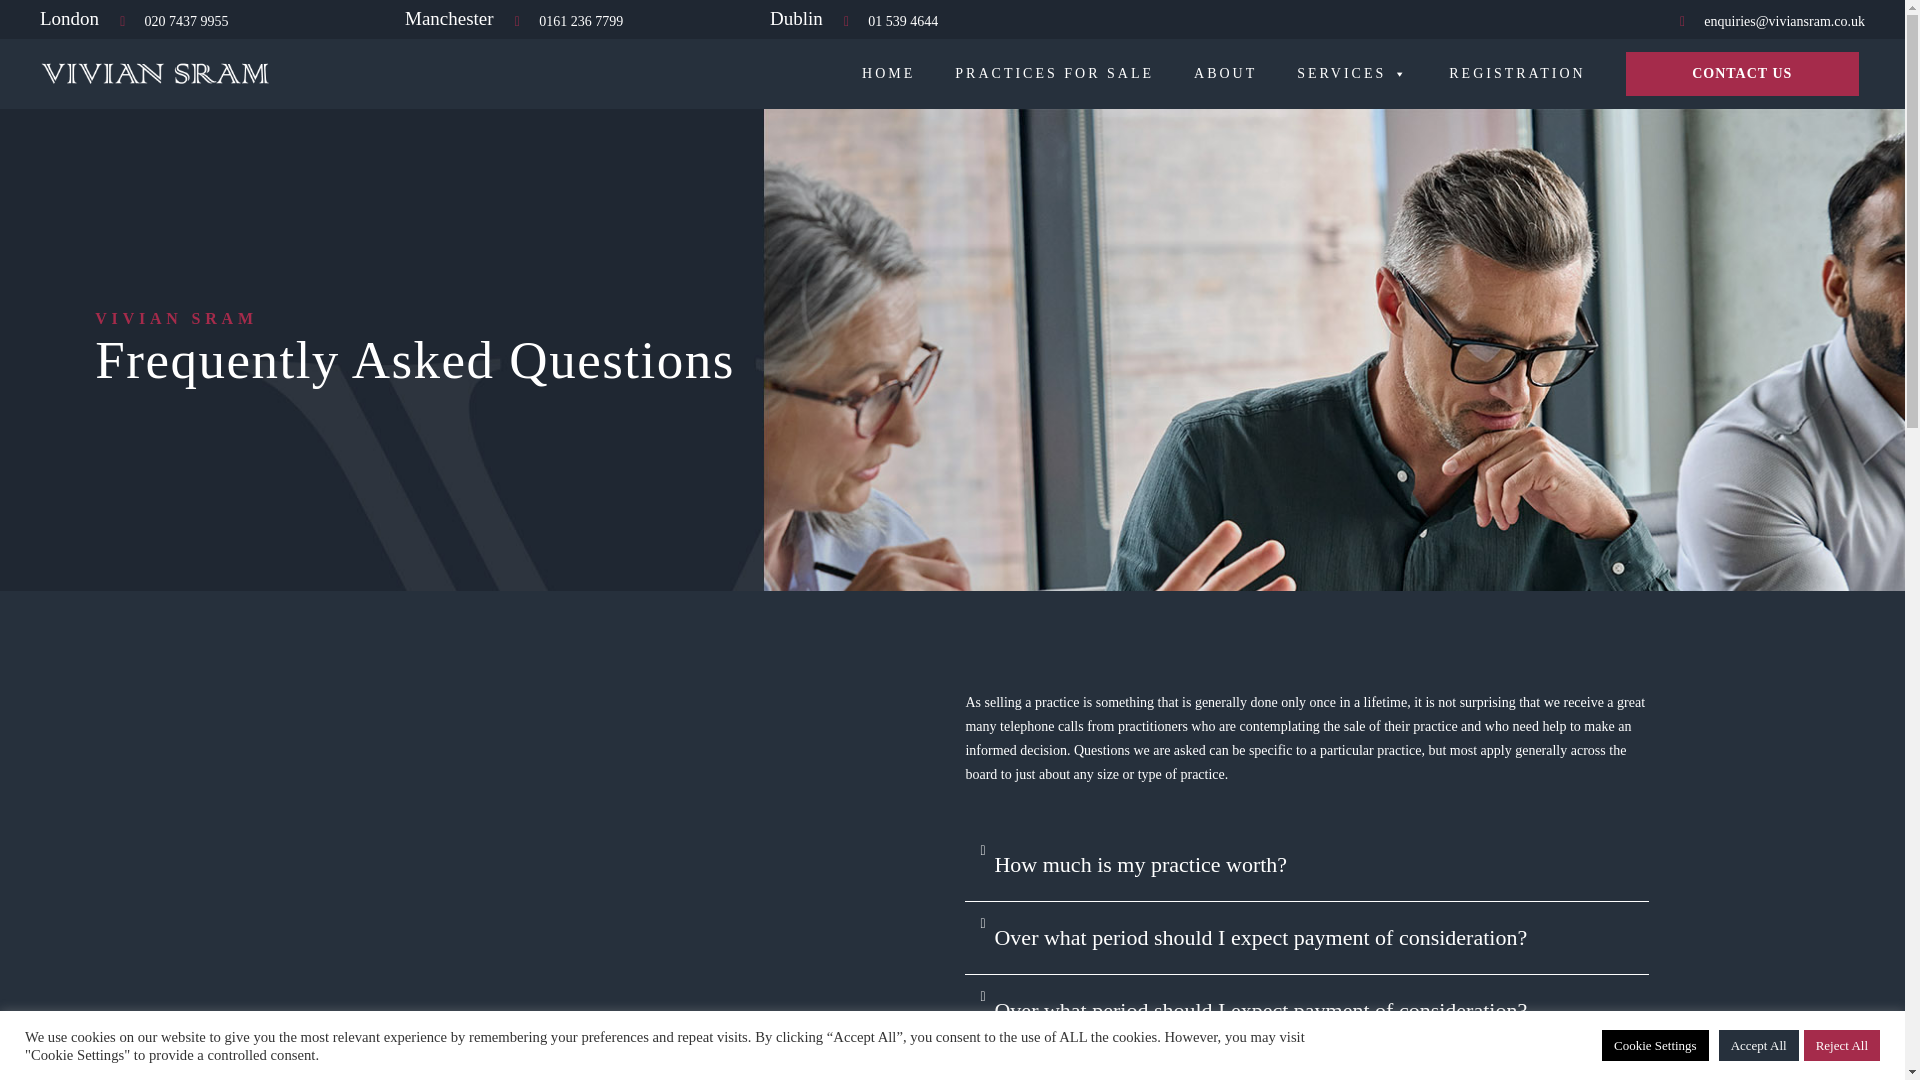 The height and width of the screenshot is (1080, 1920). Describe the element at coordinates (1262, 937) in the screenshot. I see `Over what period should I expect payment of consideration?` at that location.